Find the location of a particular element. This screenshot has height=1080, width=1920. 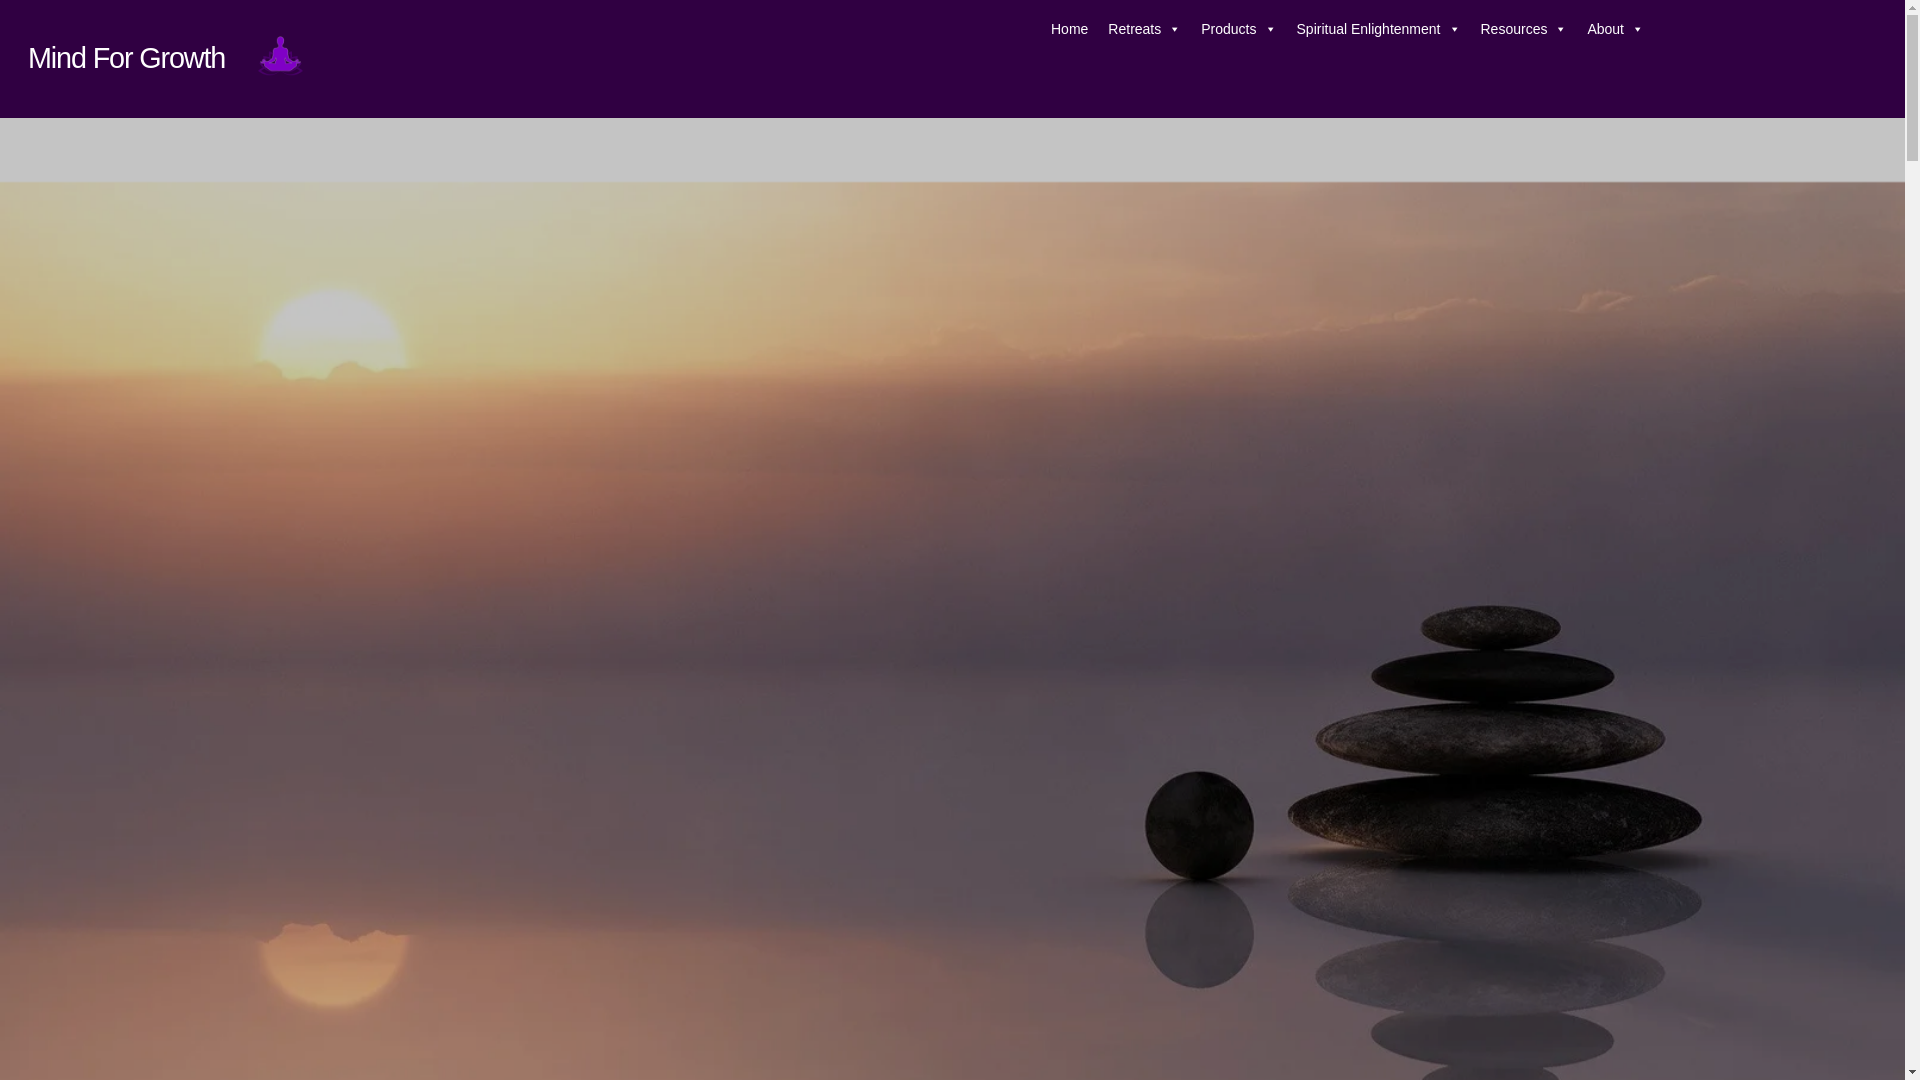

Products is located at coordinates (1238, 27).